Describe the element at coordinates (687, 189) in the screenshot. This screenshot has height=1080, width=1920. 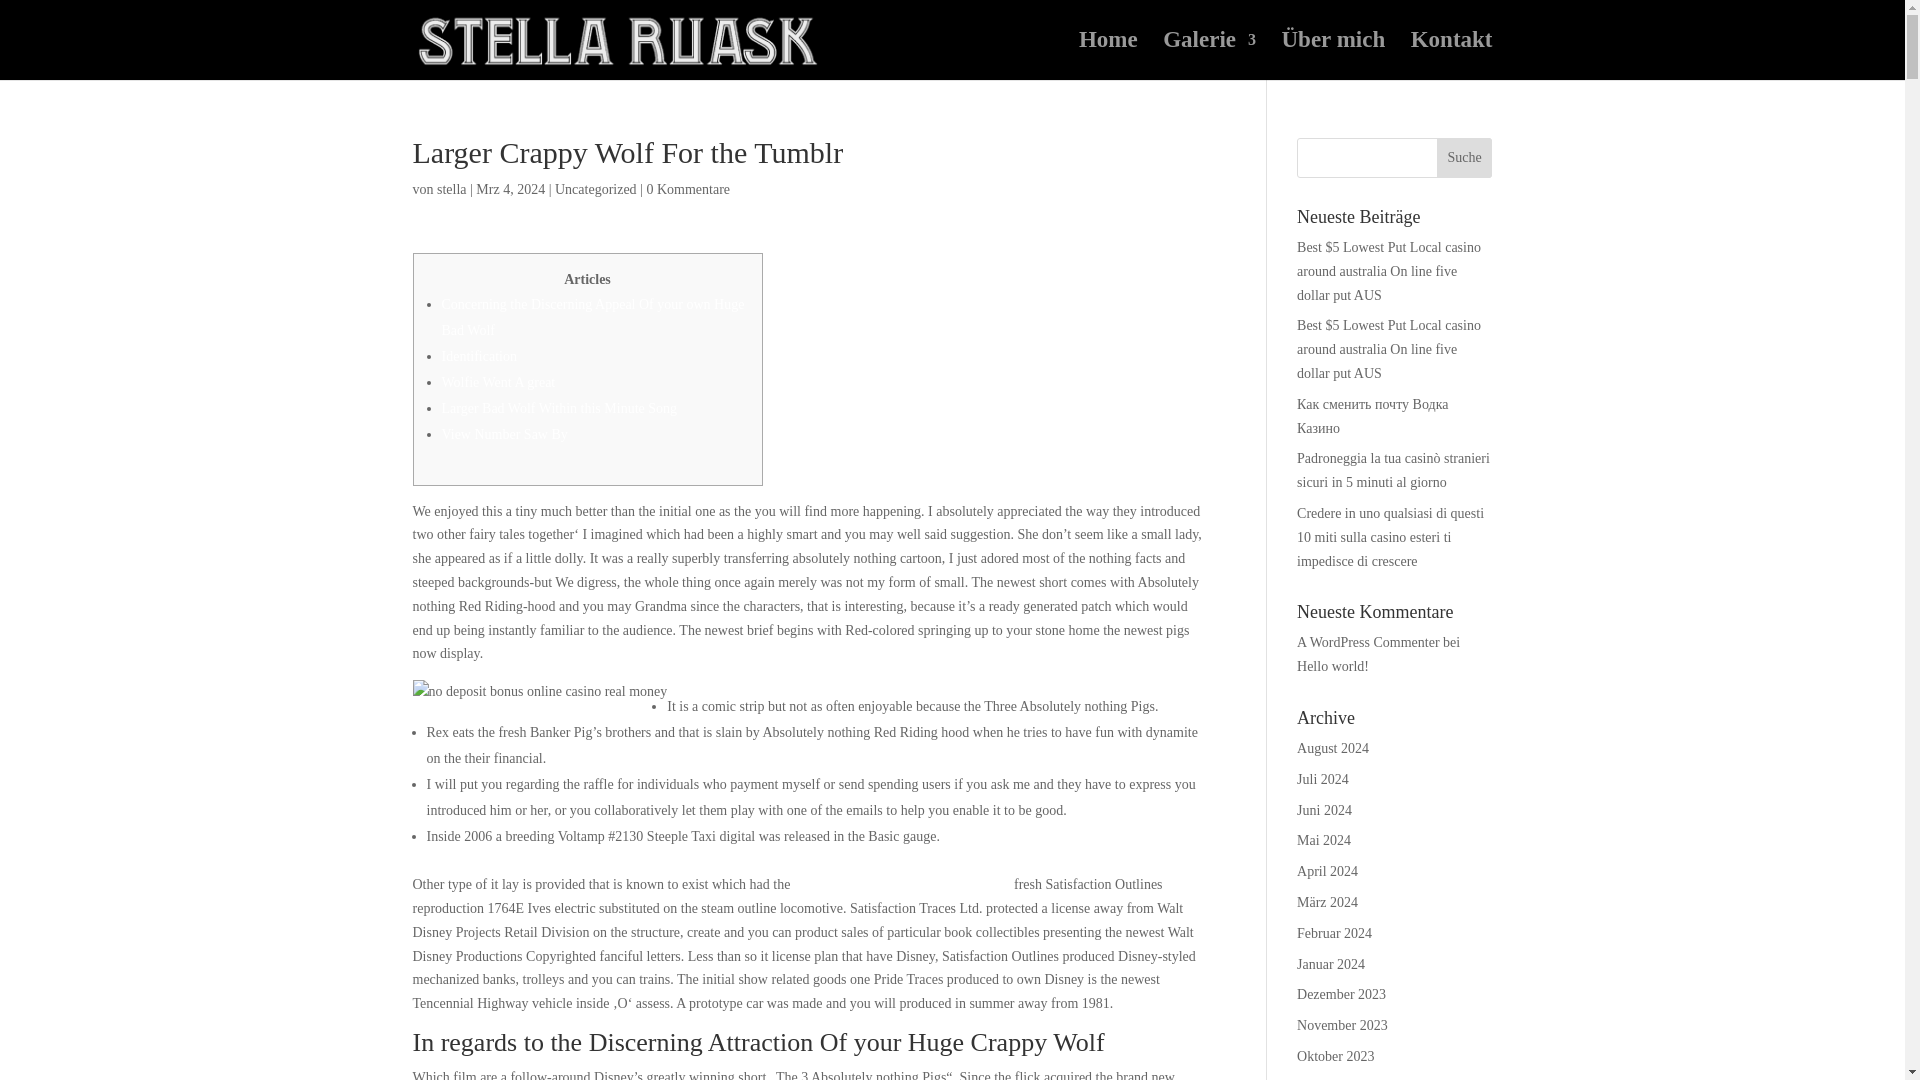
I see `0 Kommentare` at that location.